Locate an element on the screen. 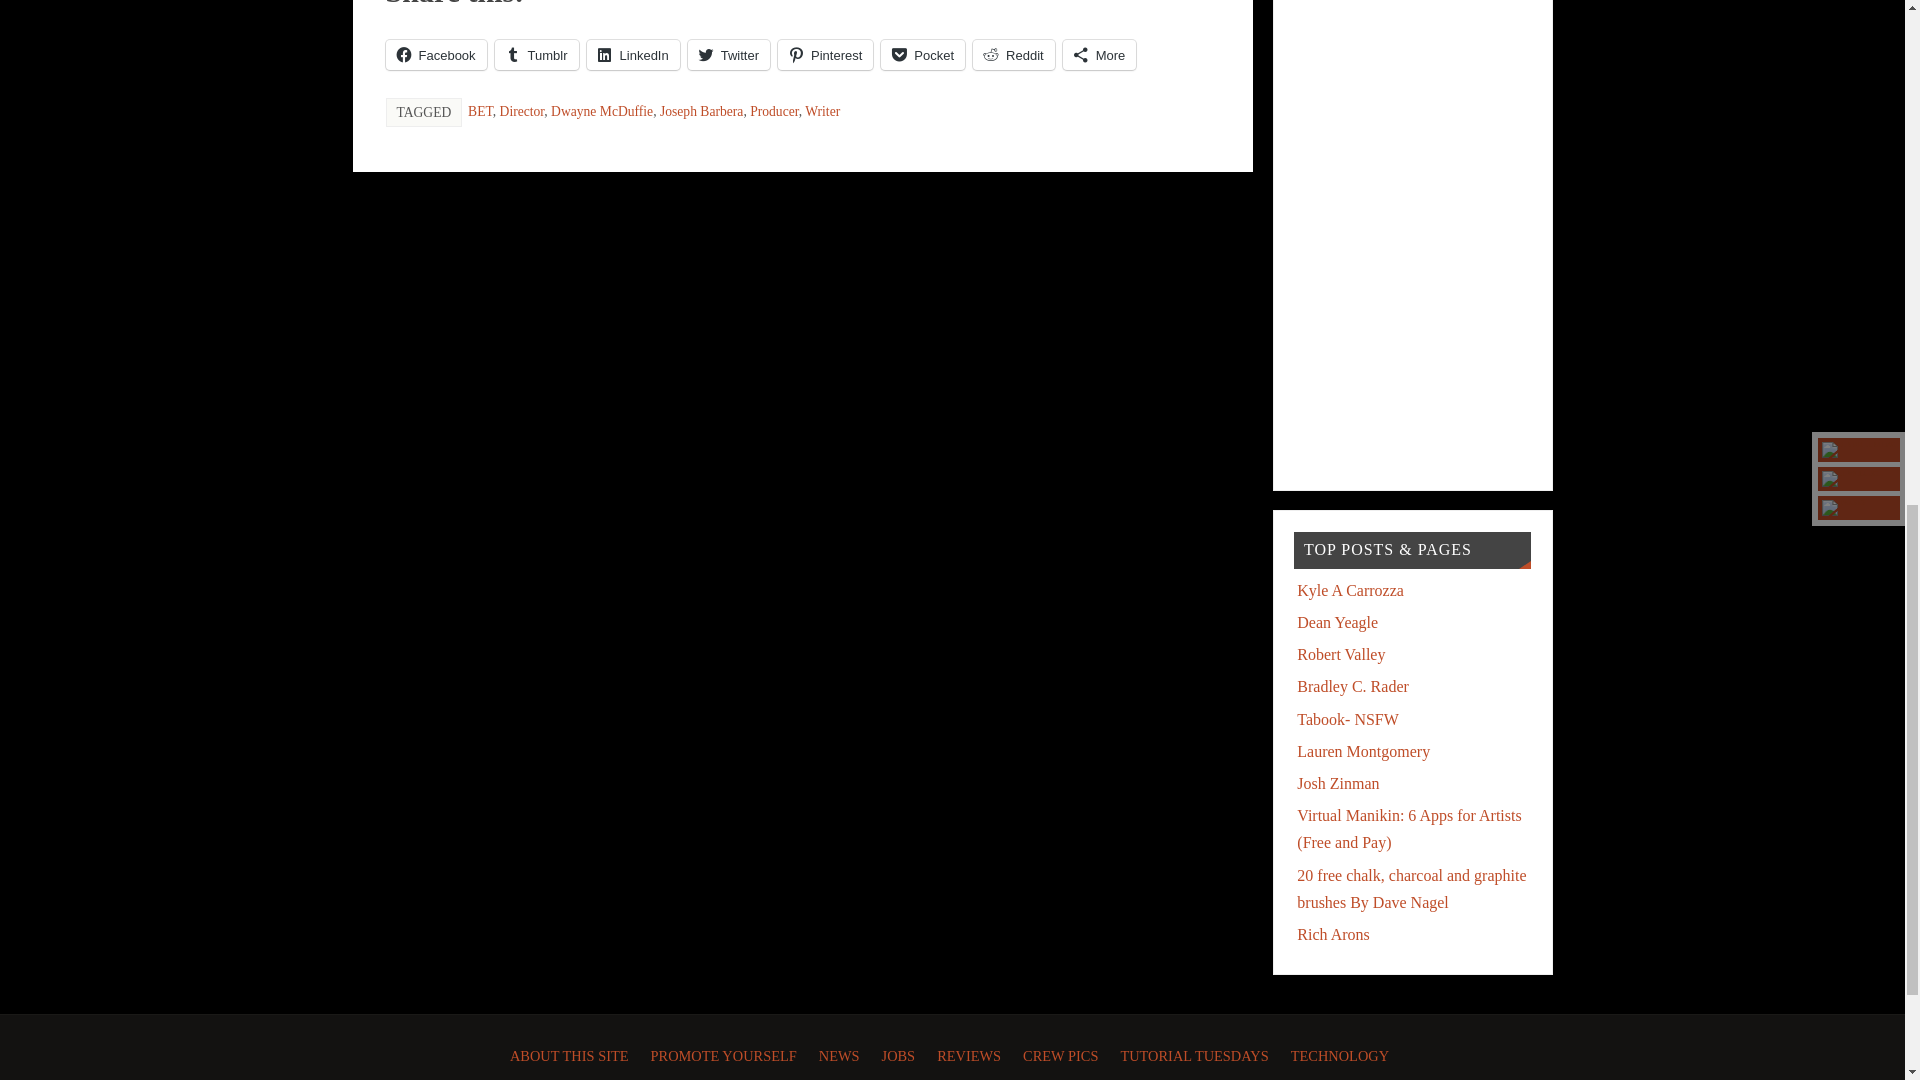  Click to share on Twitter is located at coordinates (728, 54).